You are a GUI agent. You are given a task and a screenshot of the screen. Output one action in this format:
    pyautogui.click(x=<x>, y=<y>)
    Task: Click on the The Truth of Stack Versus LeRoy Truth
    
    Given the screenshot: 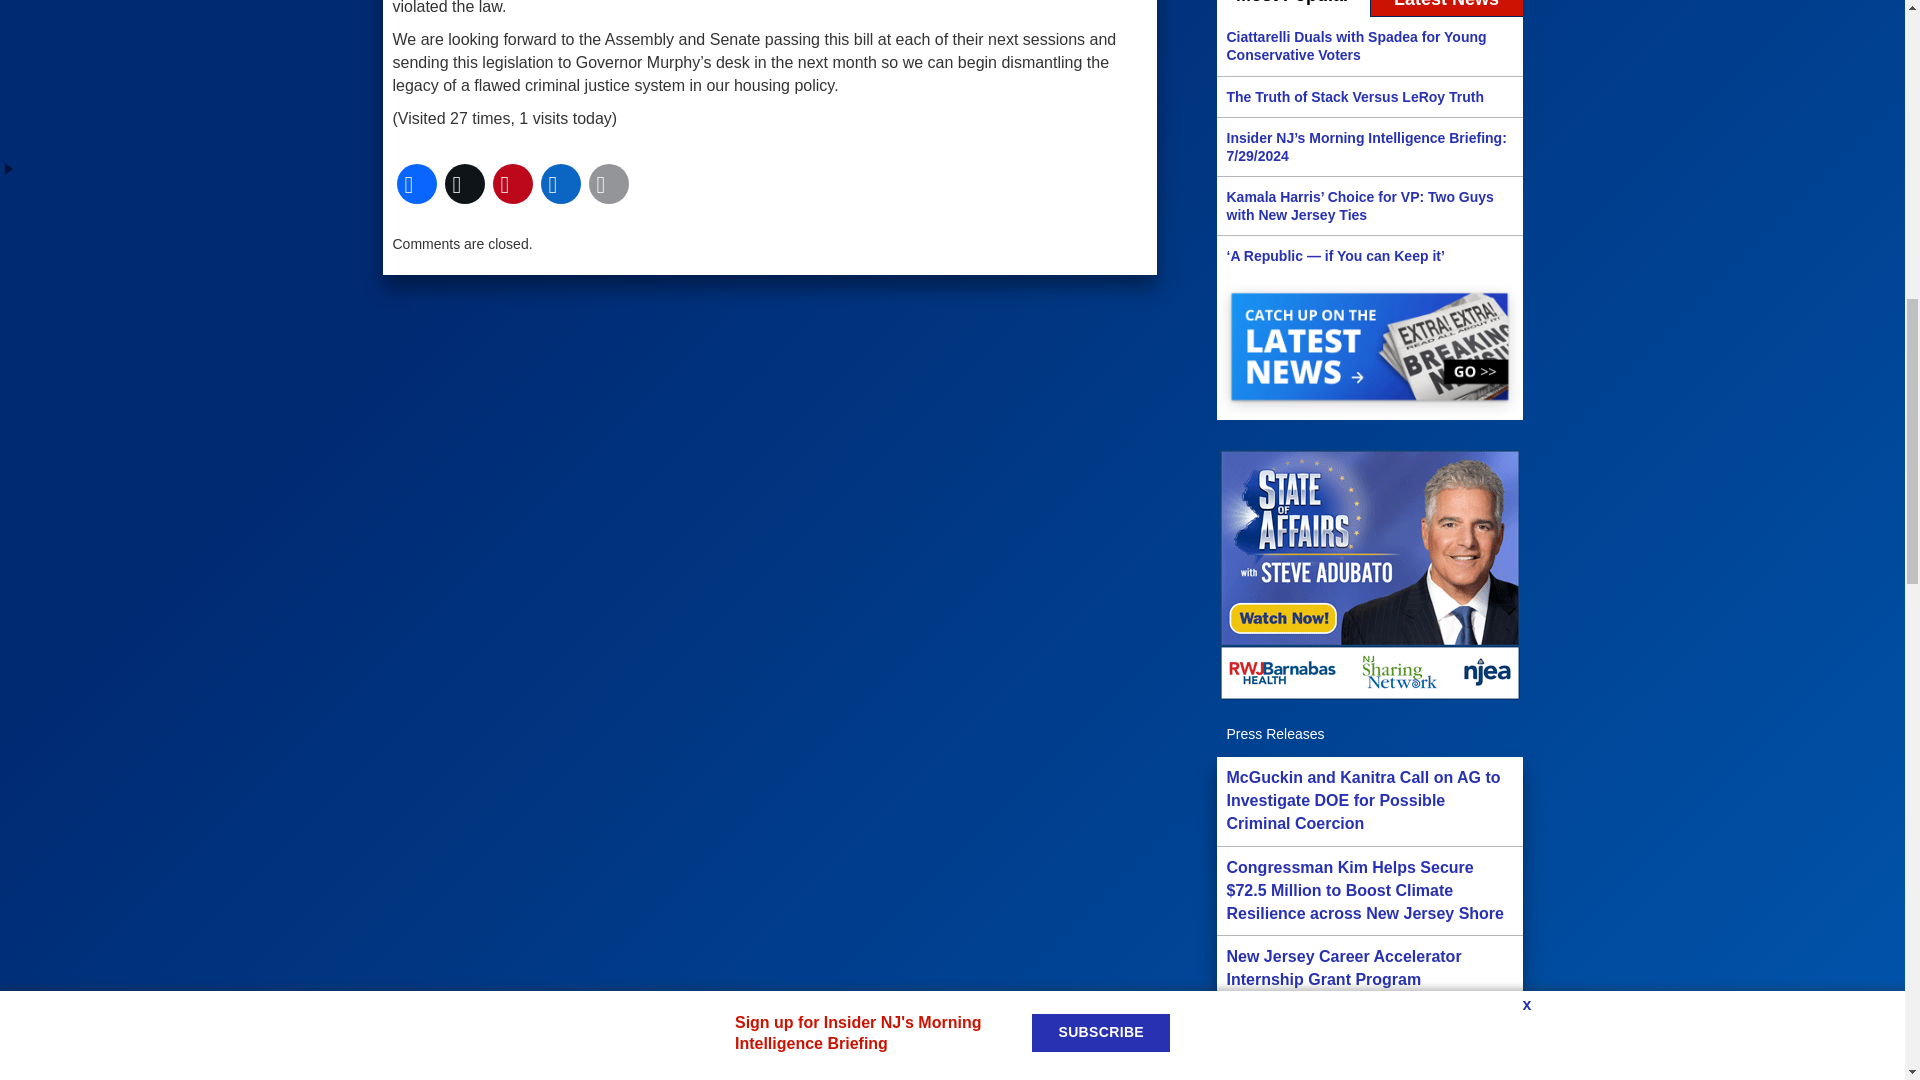 What is the action you would take?
    pyautogui.click(x=1368, y=96)
    